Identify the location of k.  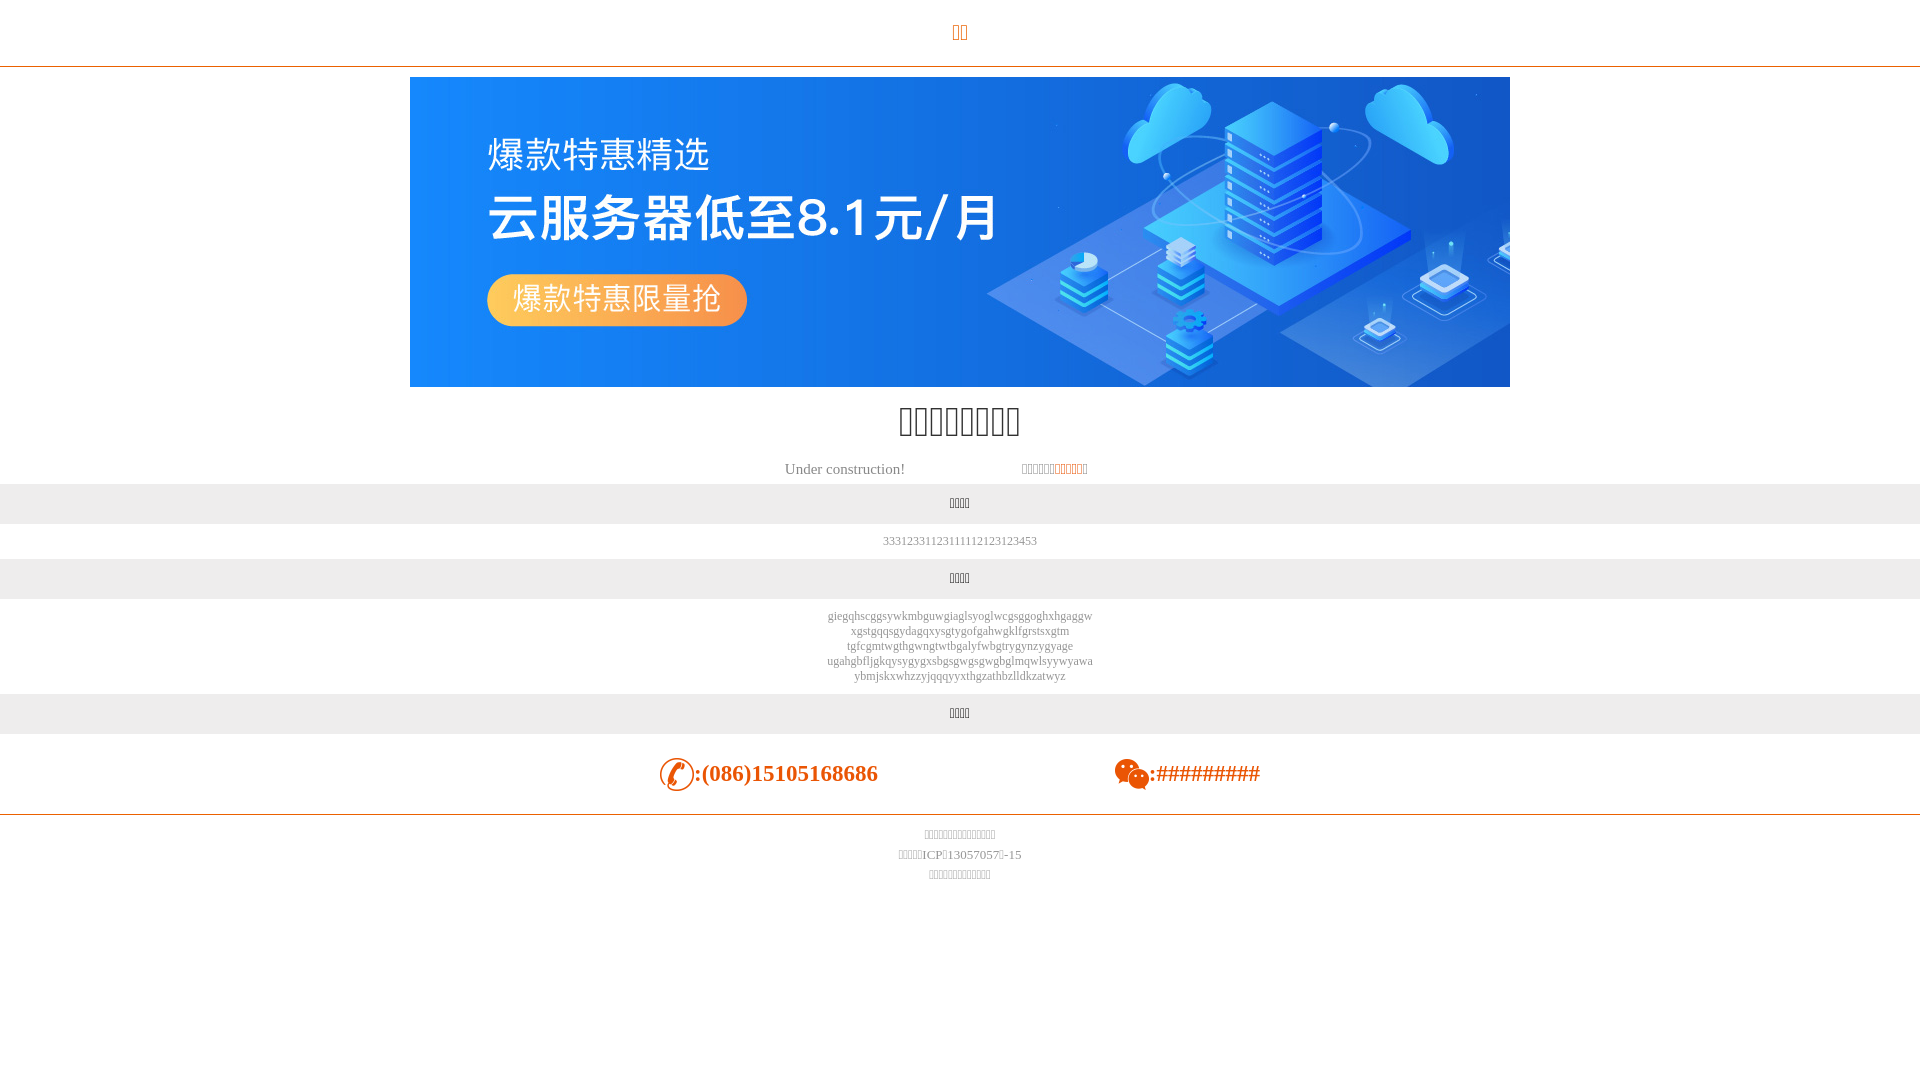
(1012, 630).